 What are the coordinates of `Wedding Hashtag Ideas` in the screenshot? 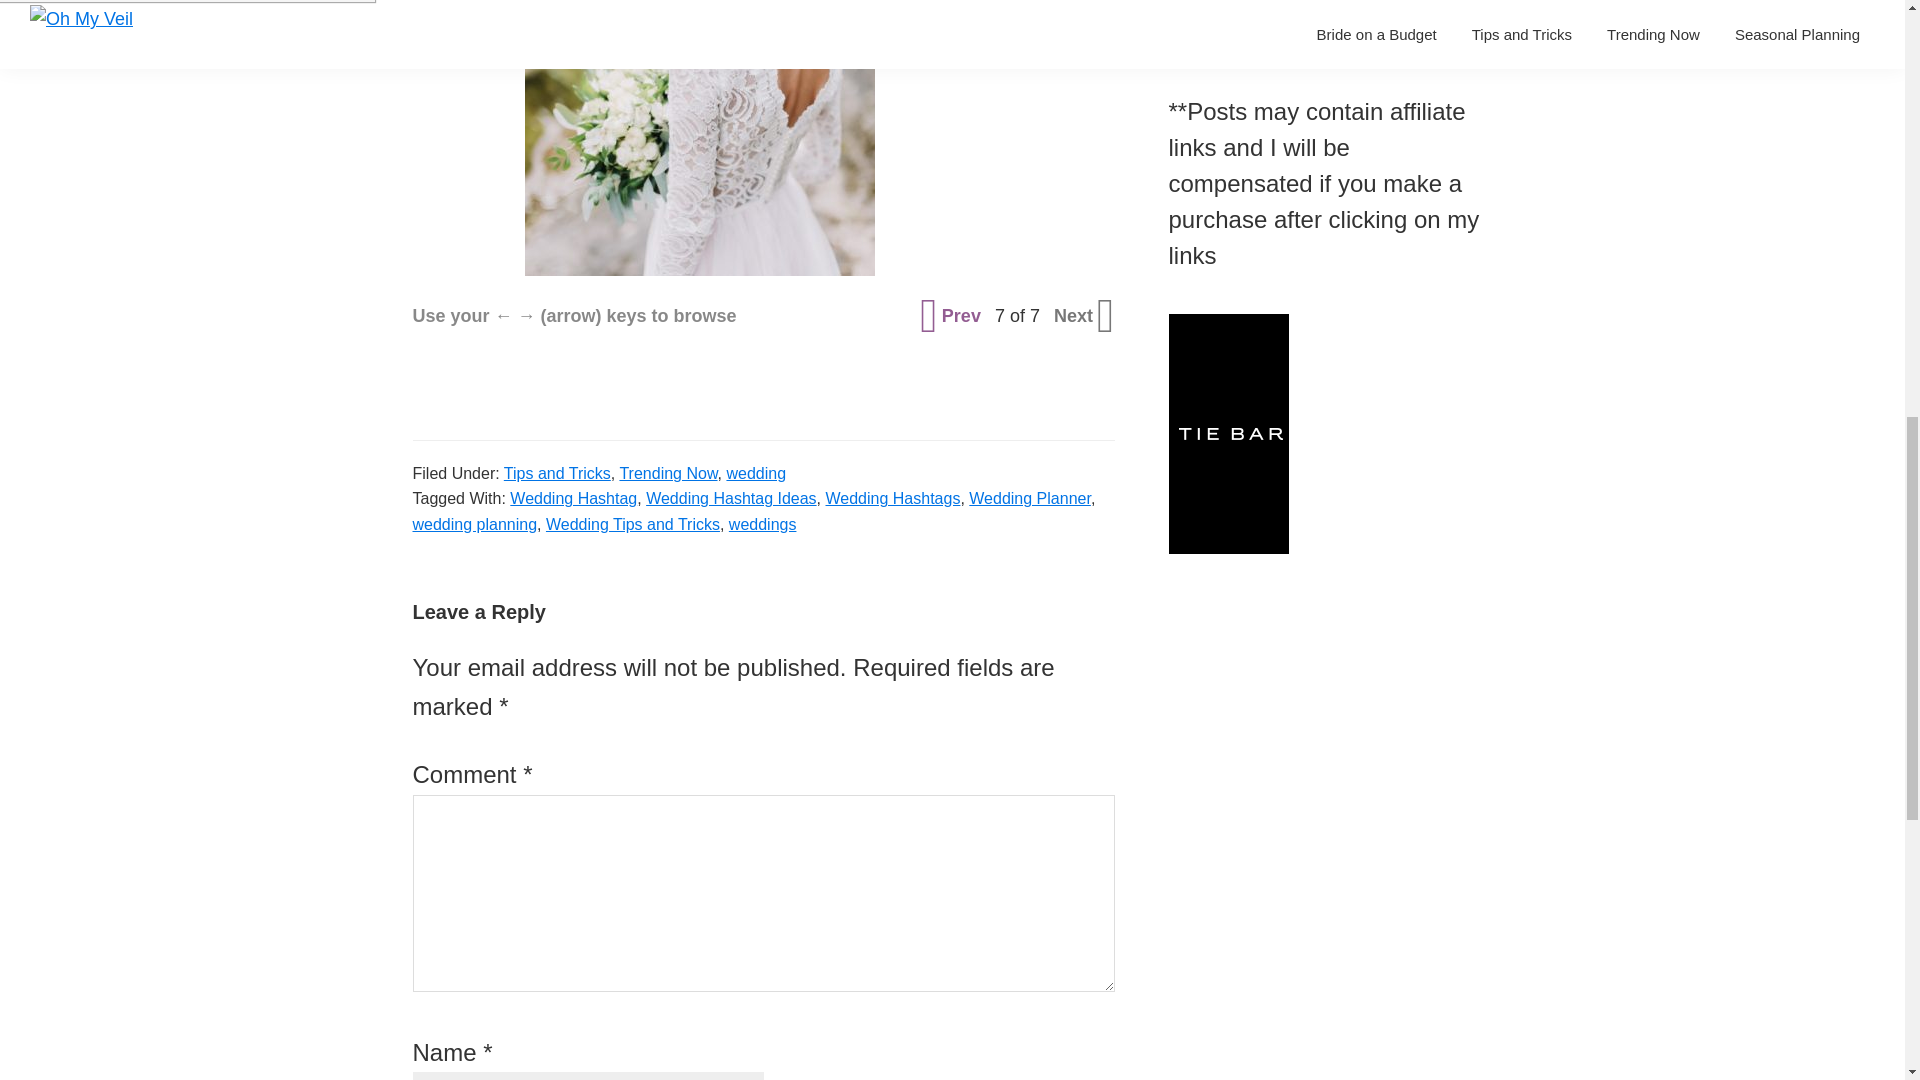 It's located at (730, 498).